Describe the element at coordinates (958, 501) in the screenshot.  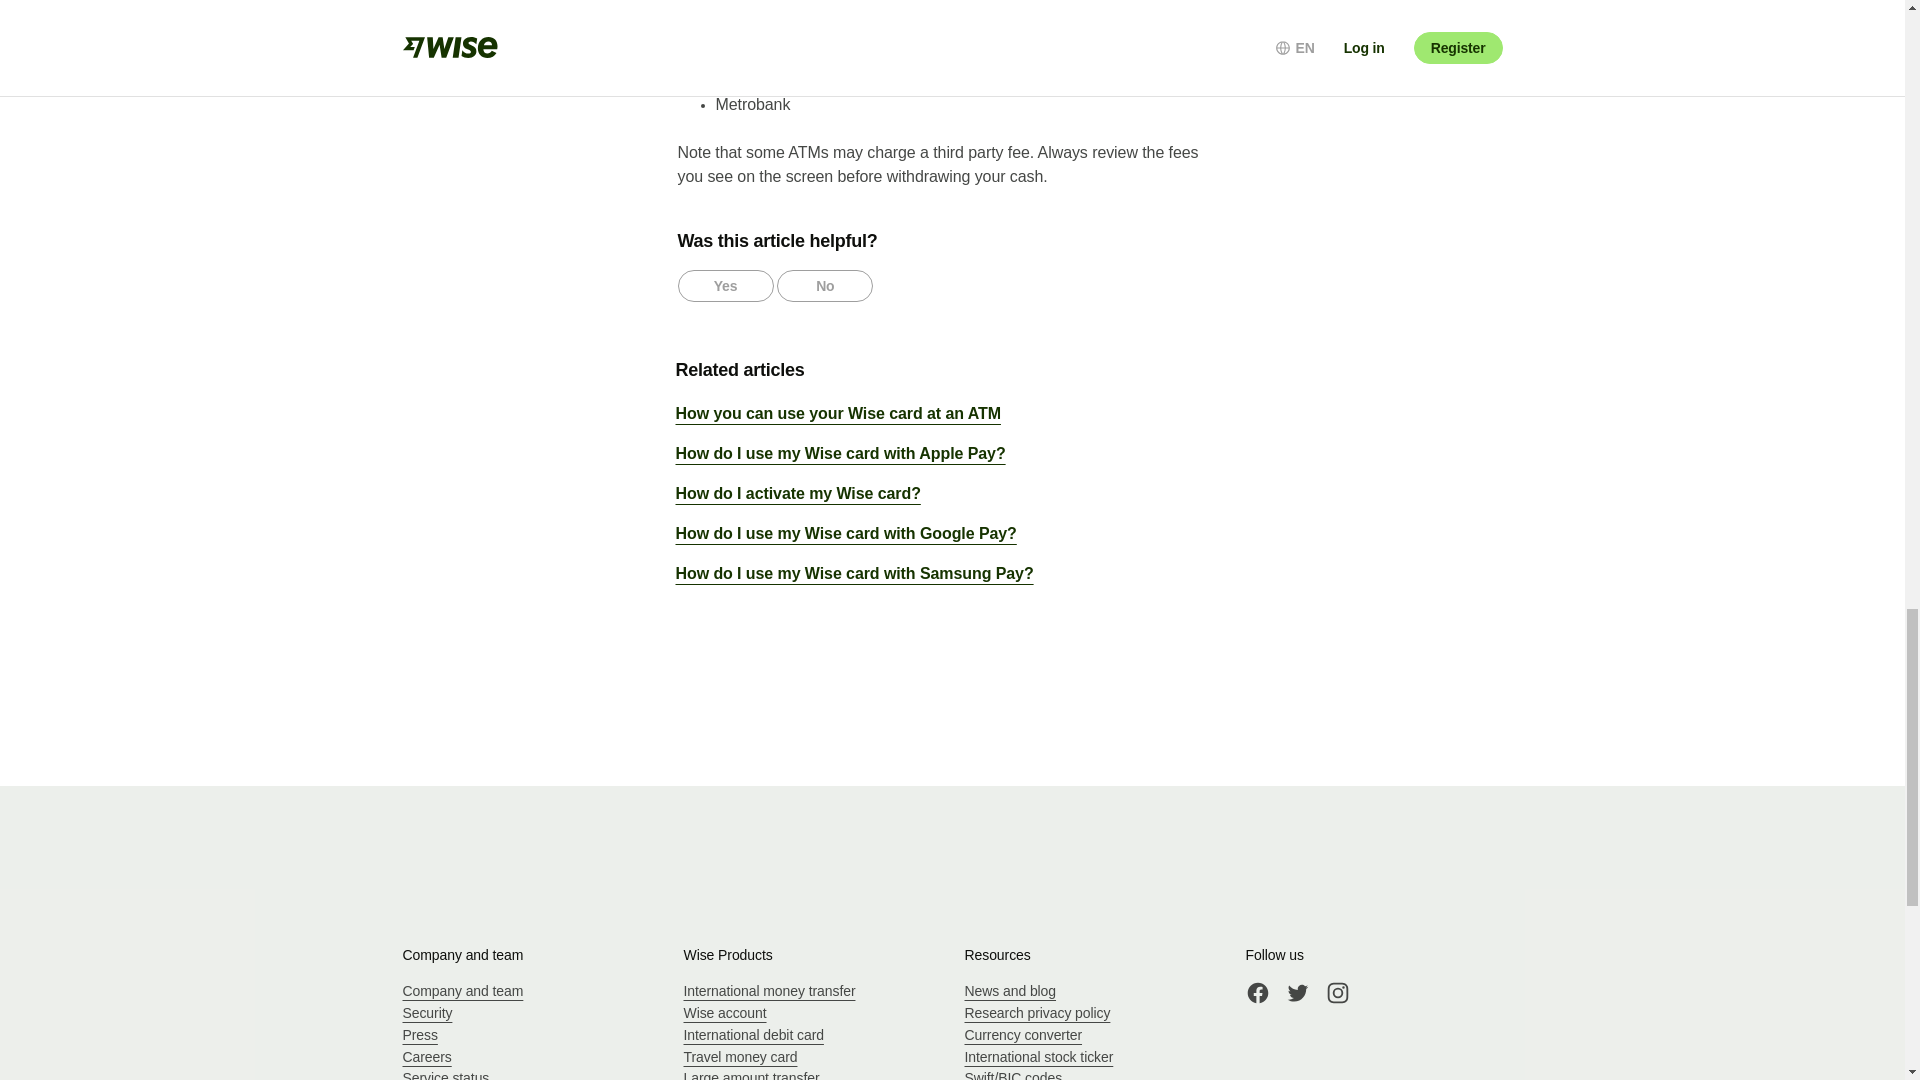
I see `How do I activate my Wise card?` at that location.